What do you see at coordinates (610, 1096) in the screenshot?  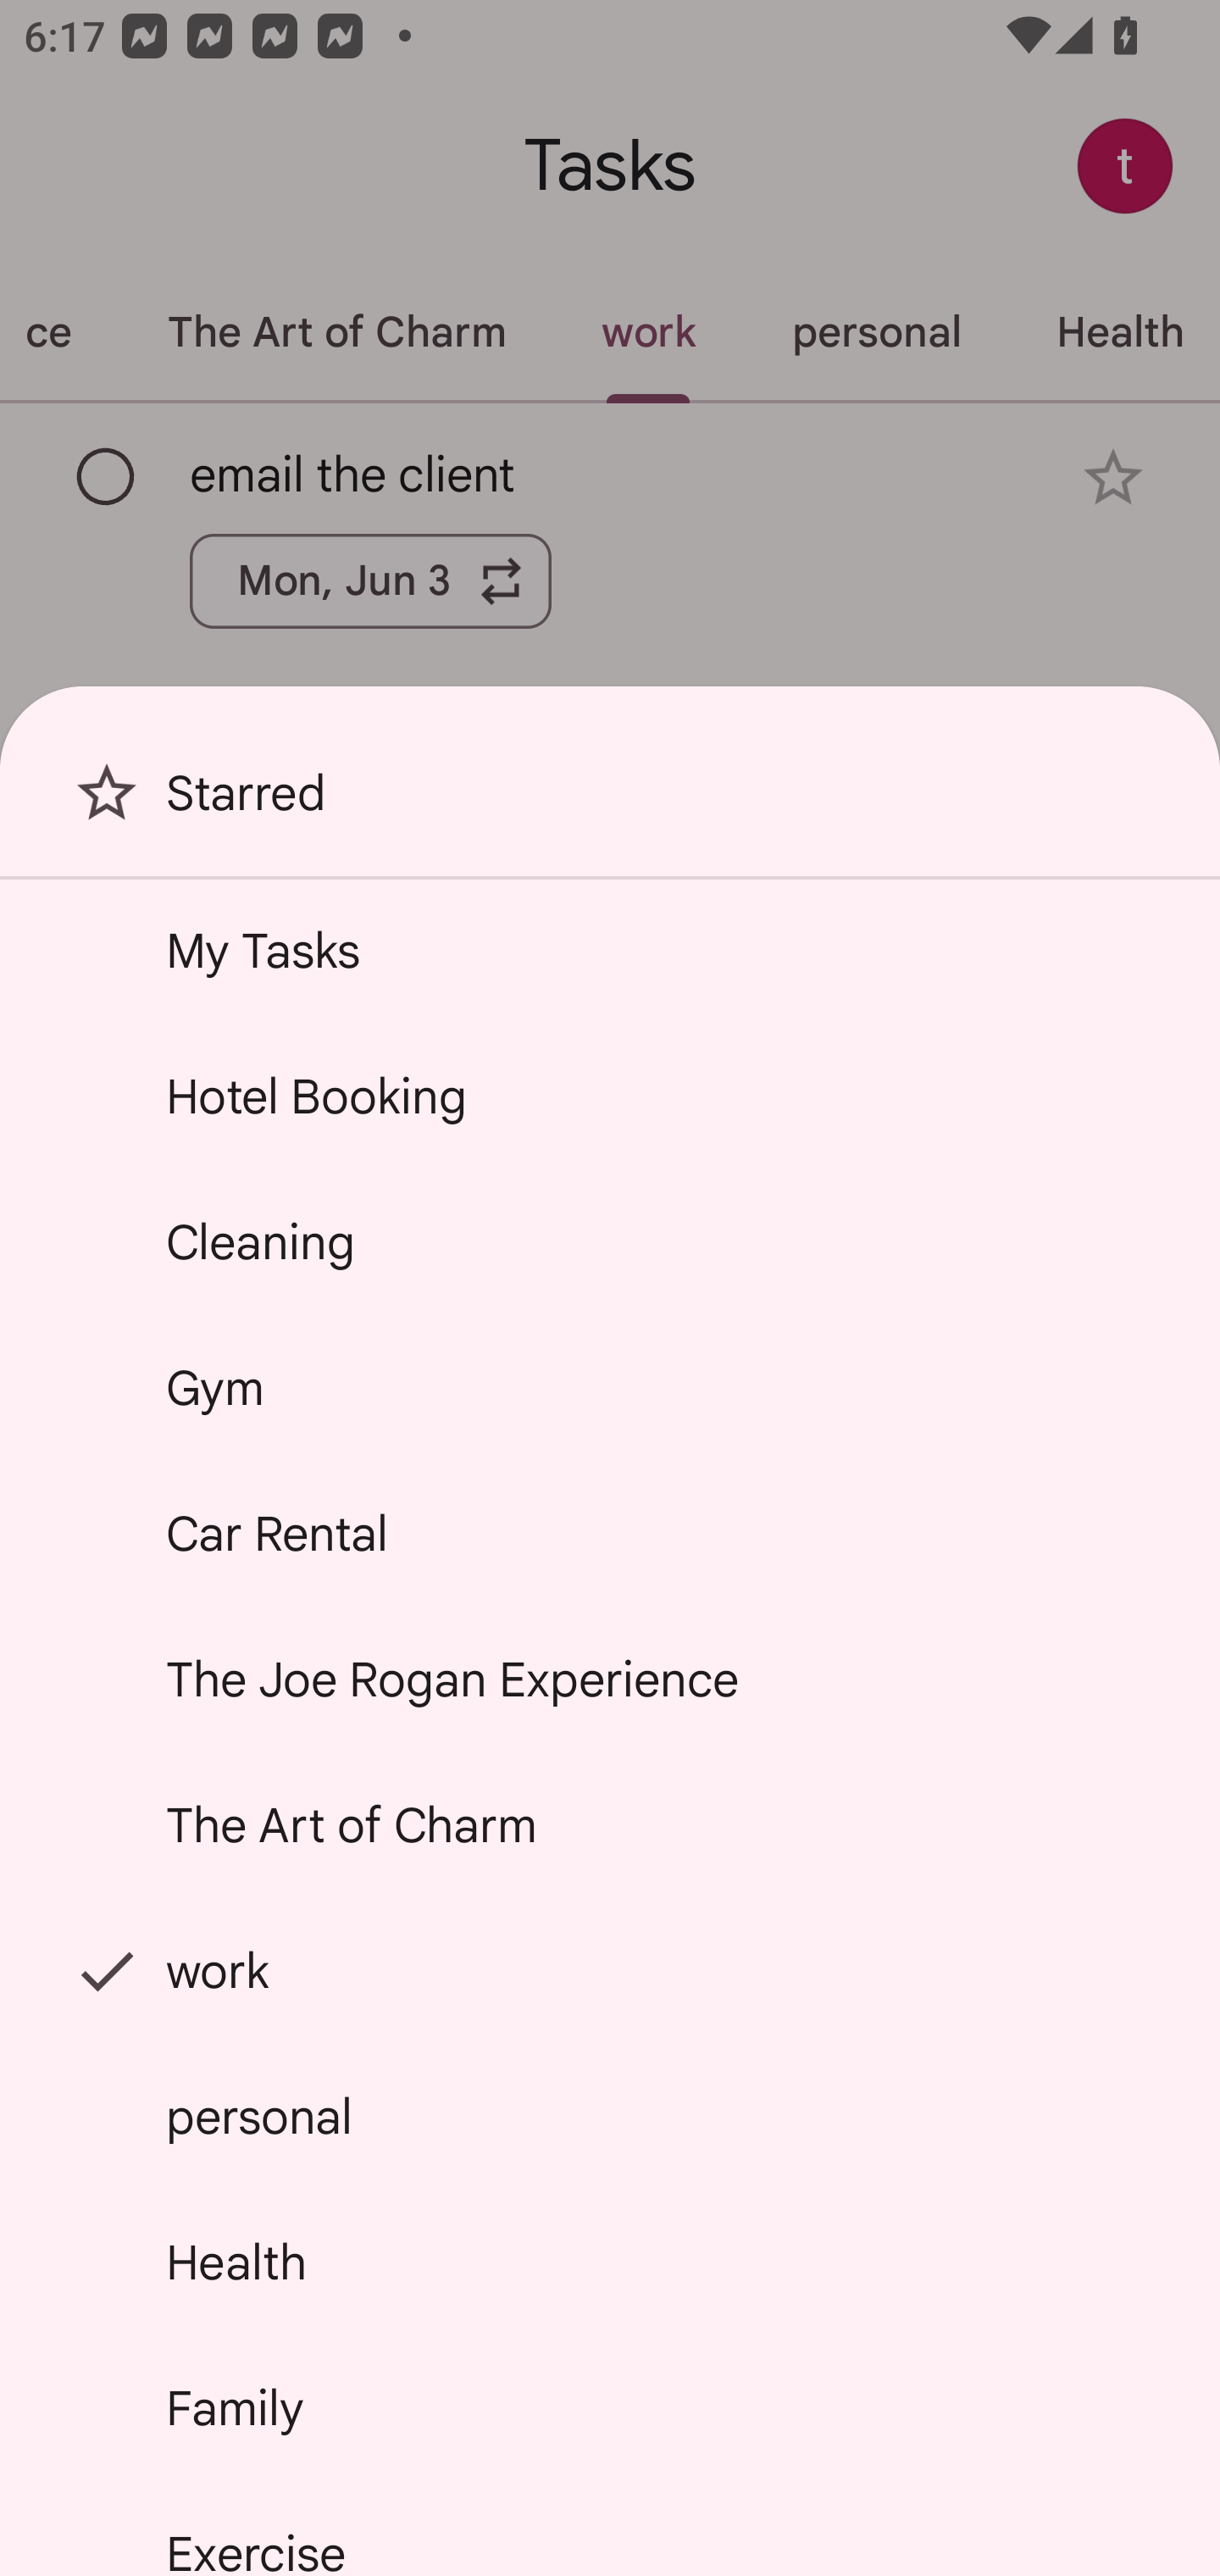 I see `Hotel Booking` at bounding box center [610, 1096].